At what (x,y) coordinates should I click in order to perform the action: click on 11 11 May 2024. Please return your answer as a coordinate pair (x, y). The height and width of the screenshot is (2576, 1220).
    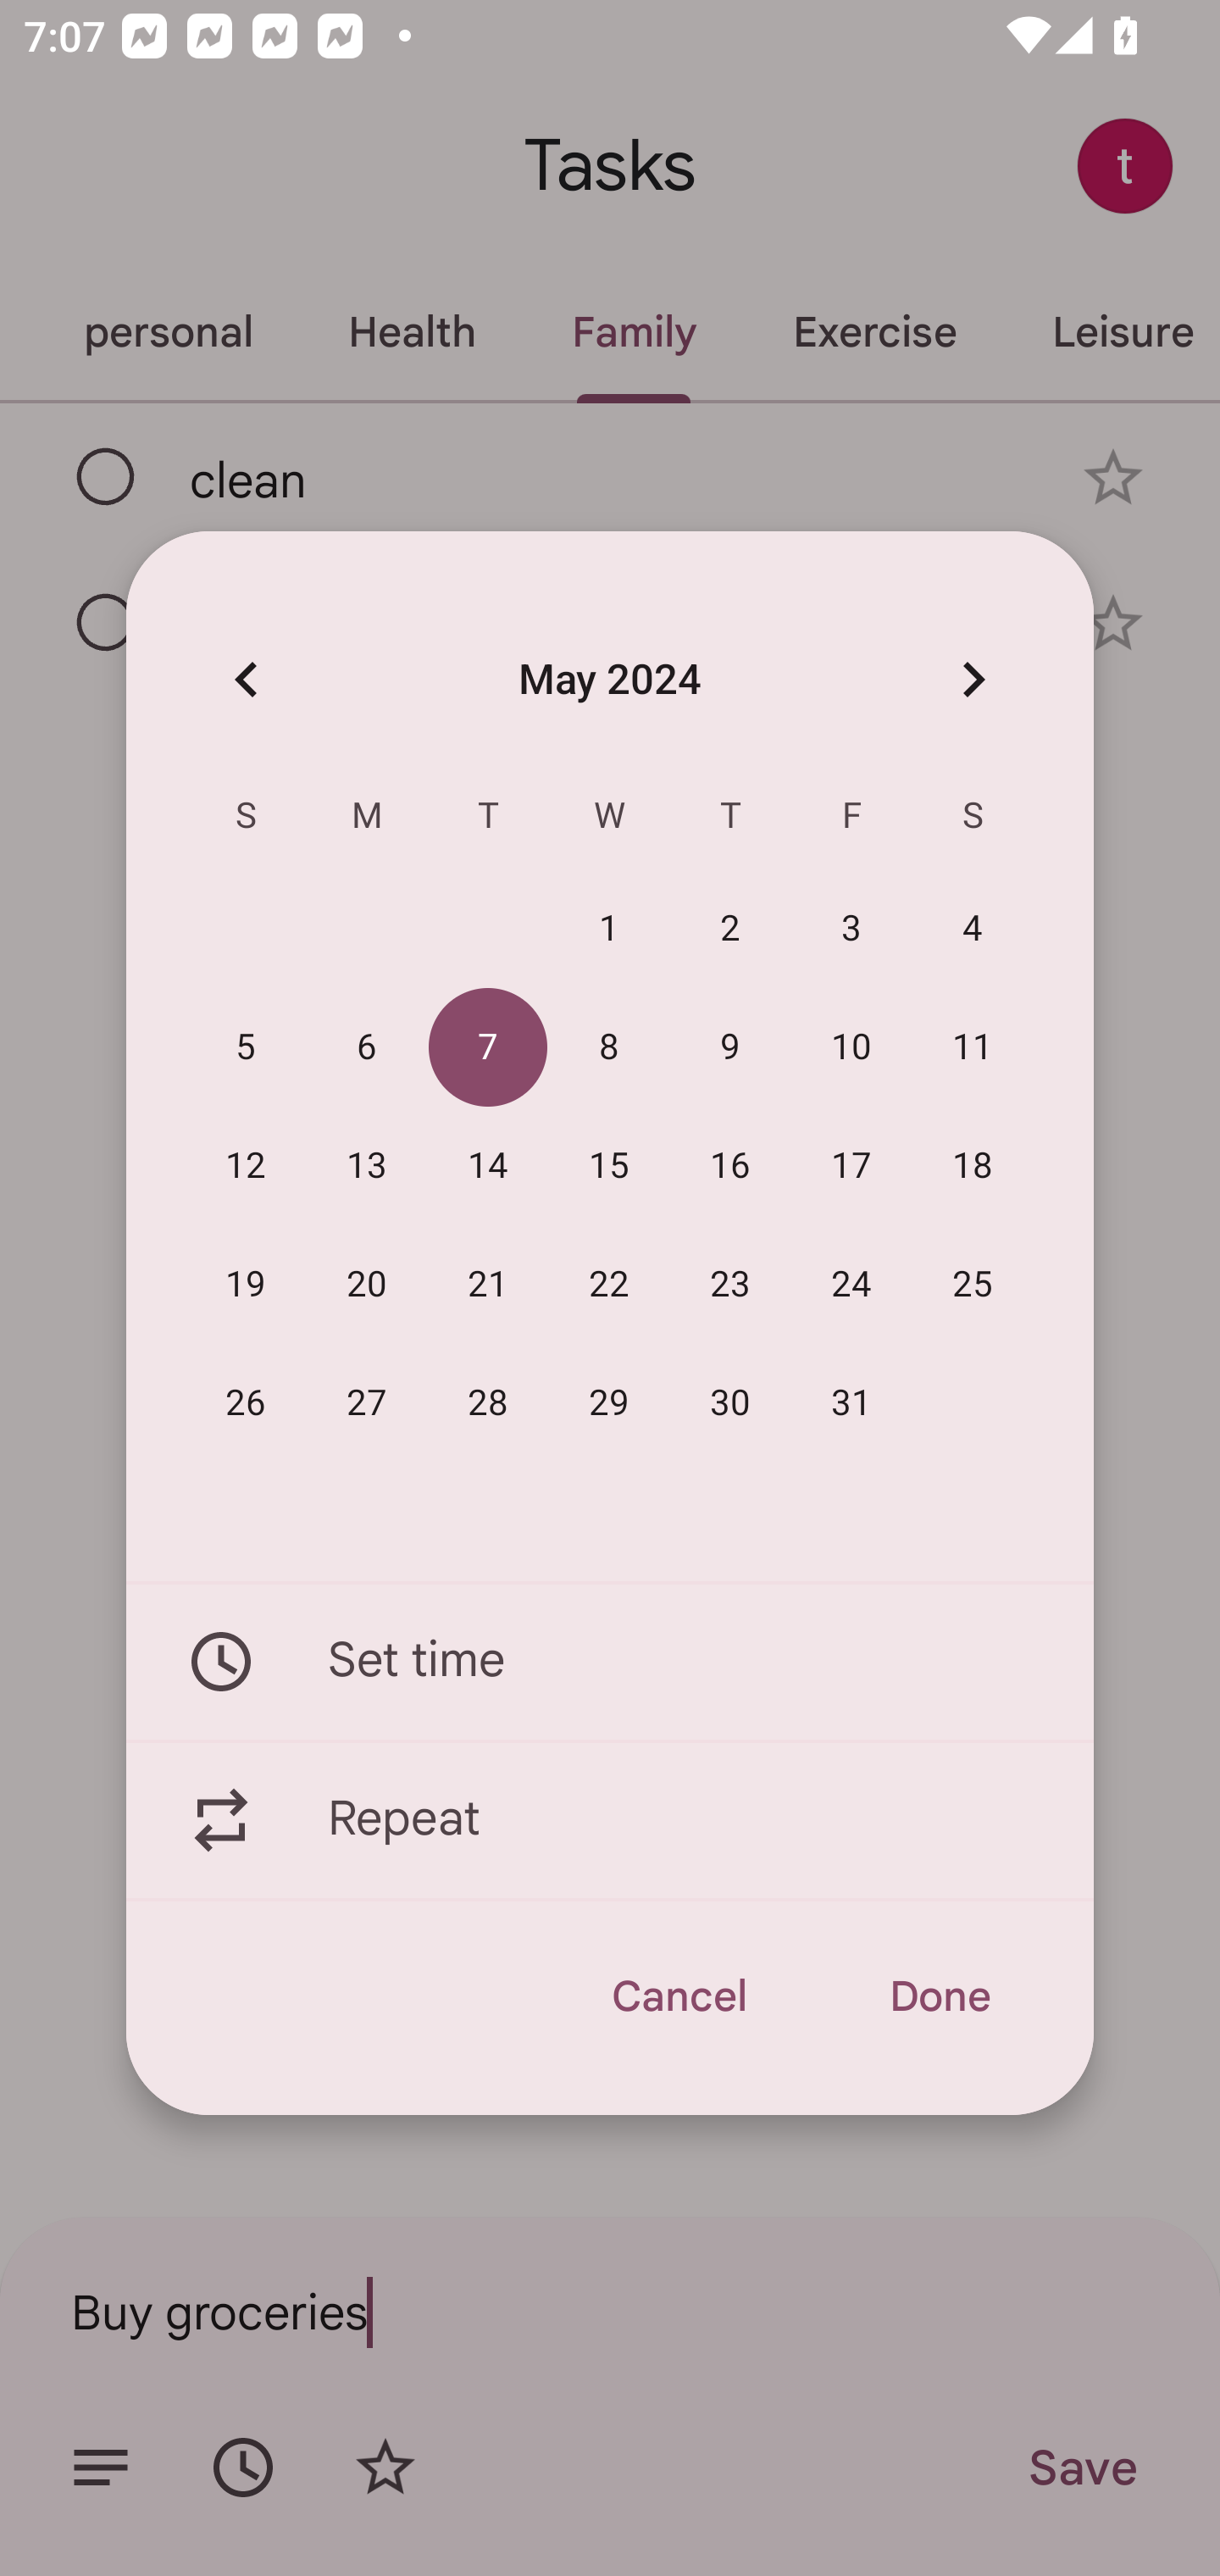
    Looking at the image, I should click on (973, 1048).